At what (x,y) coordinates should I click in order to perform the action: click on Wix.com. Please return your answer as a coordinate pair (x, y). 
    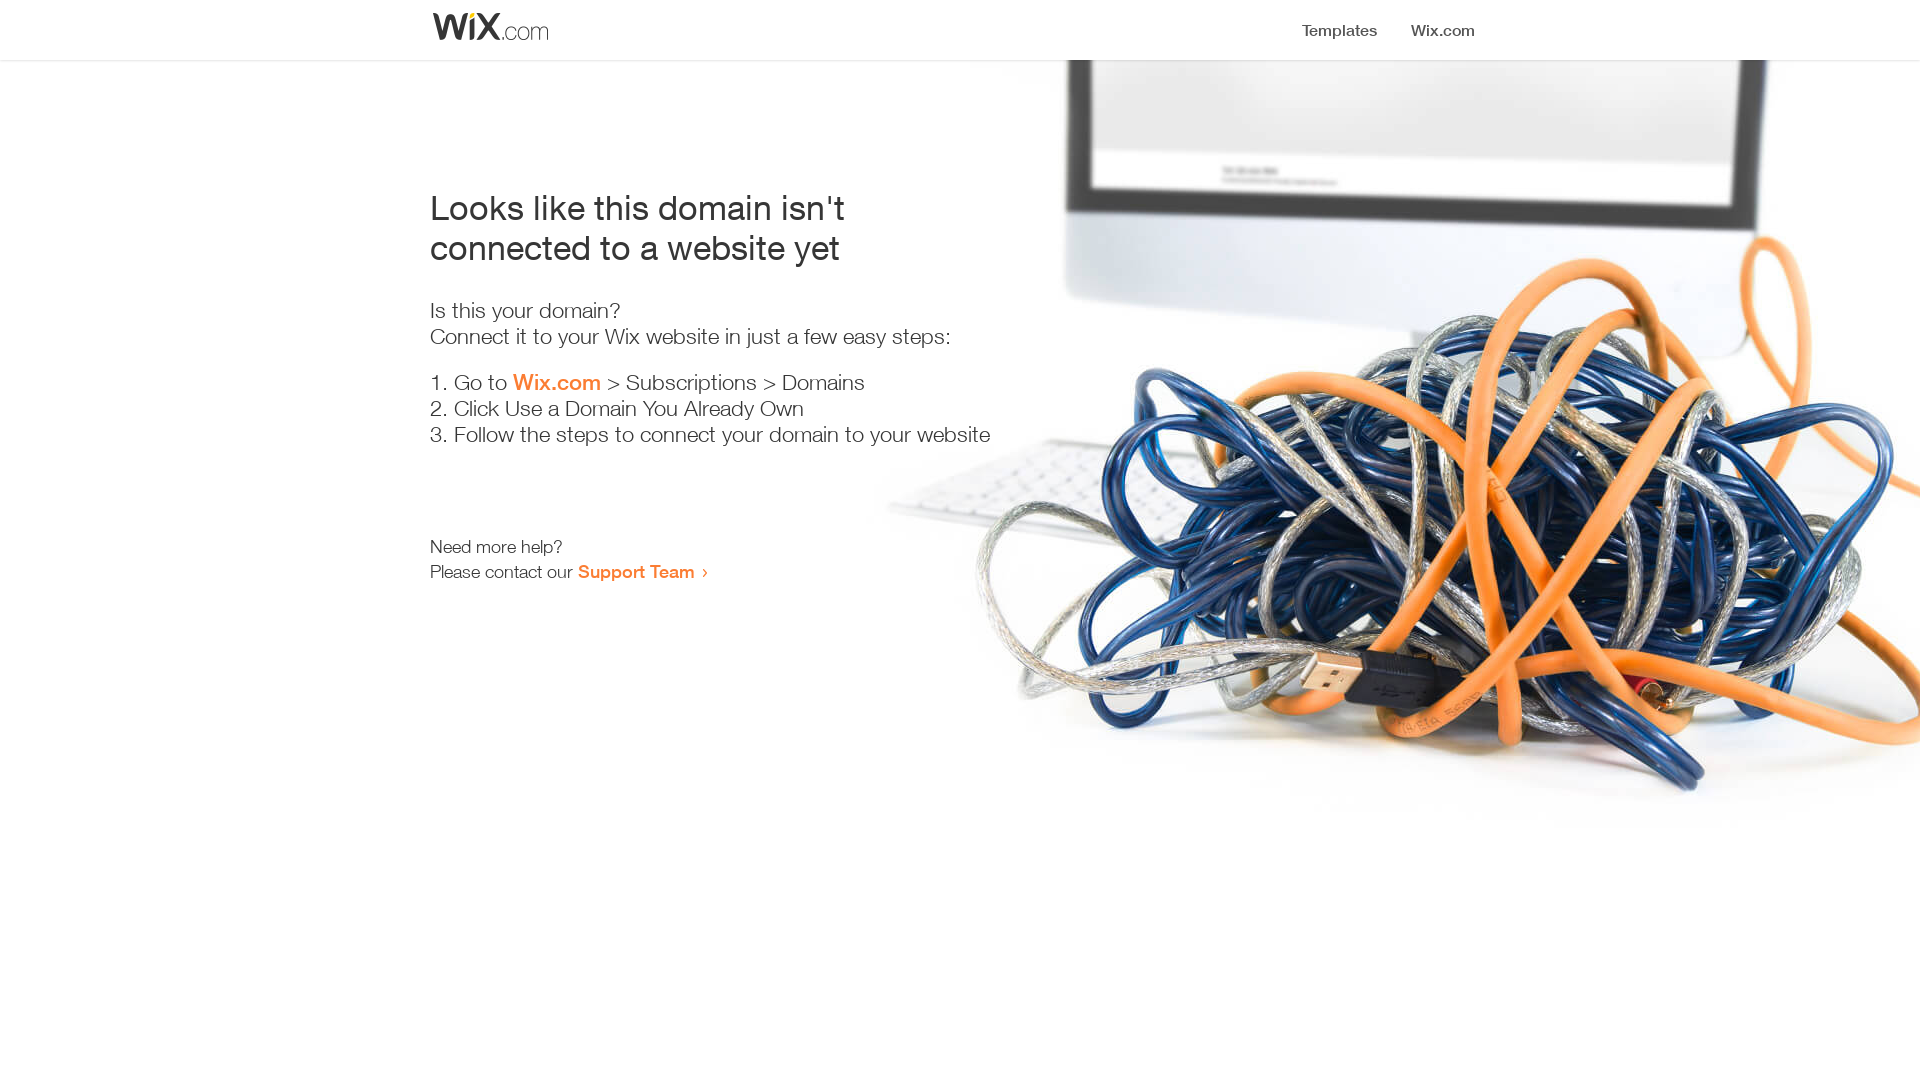
    Looking at the image, I should click on (557, 382).